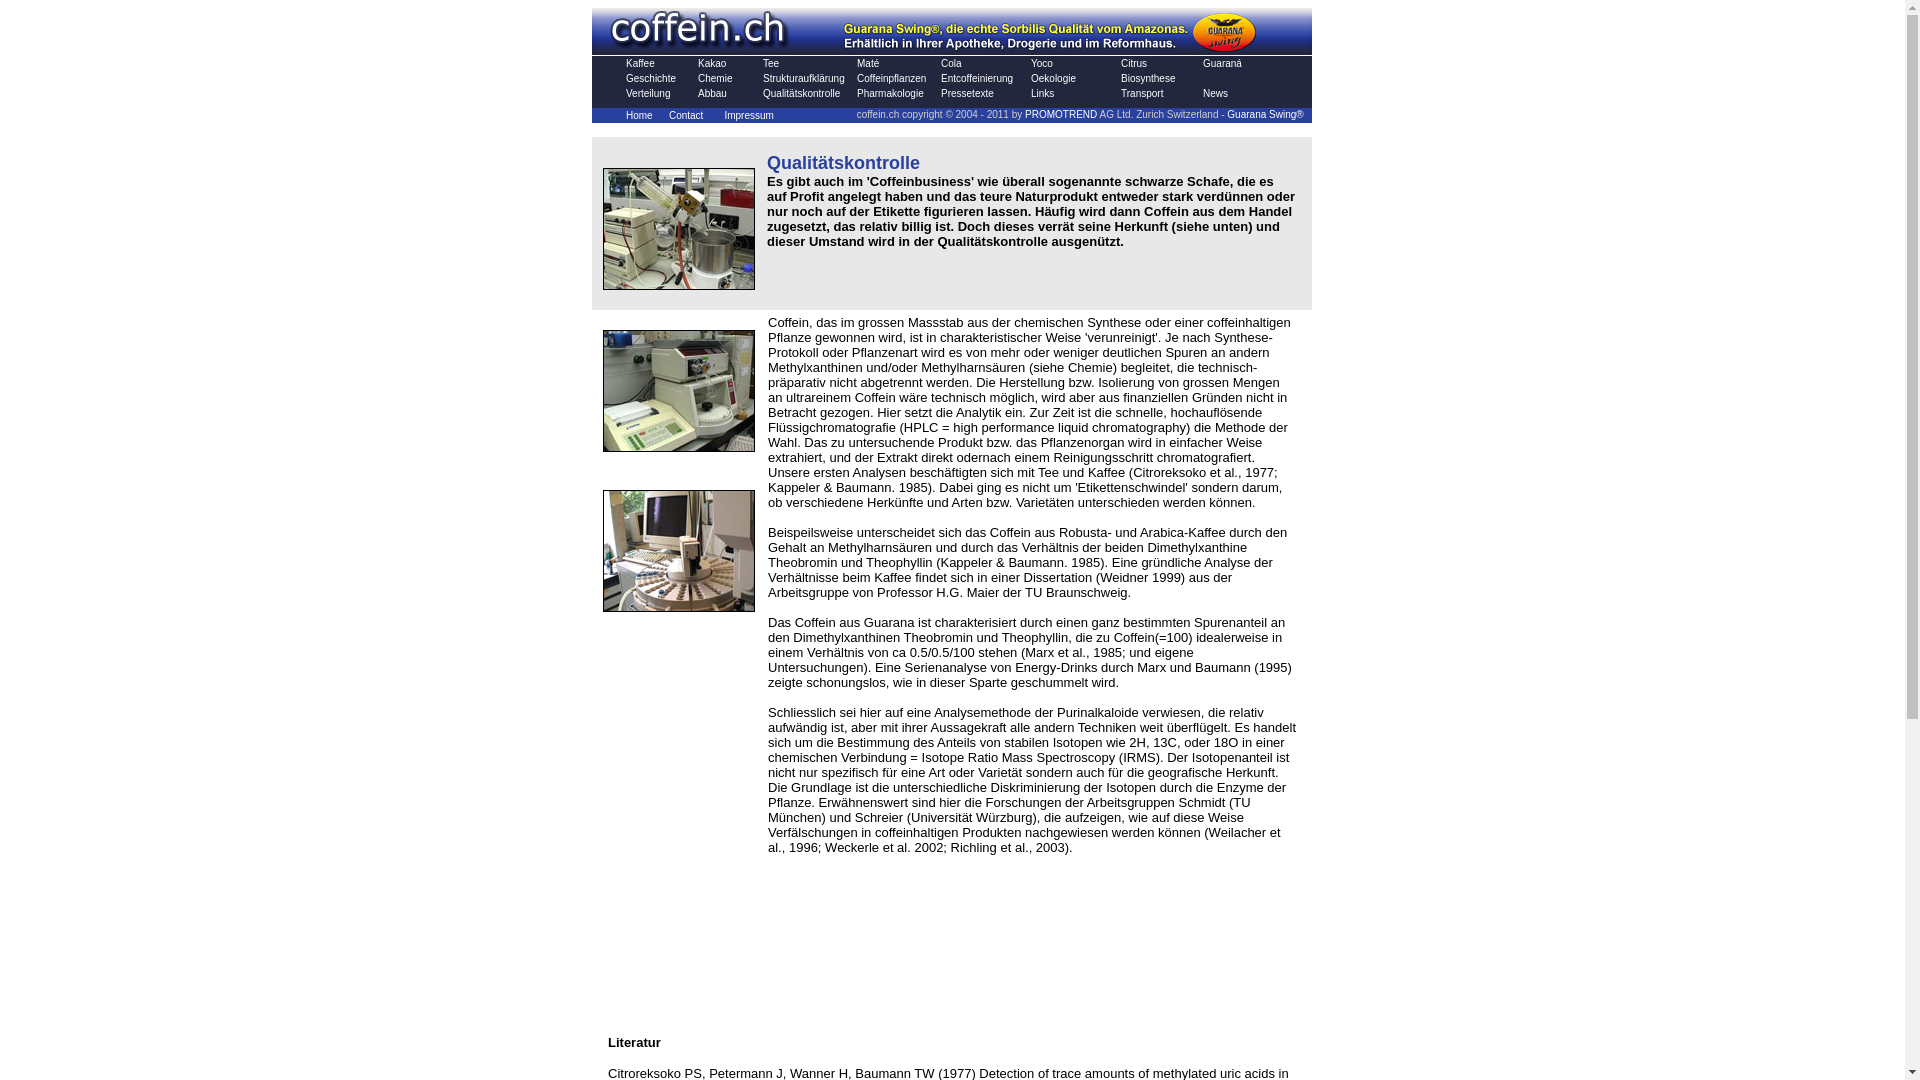 The width and height of the screenshot is (1920, 1080). Describe the element at coordinates (1042, 94) in the screenshot. I see `Links` at that location.